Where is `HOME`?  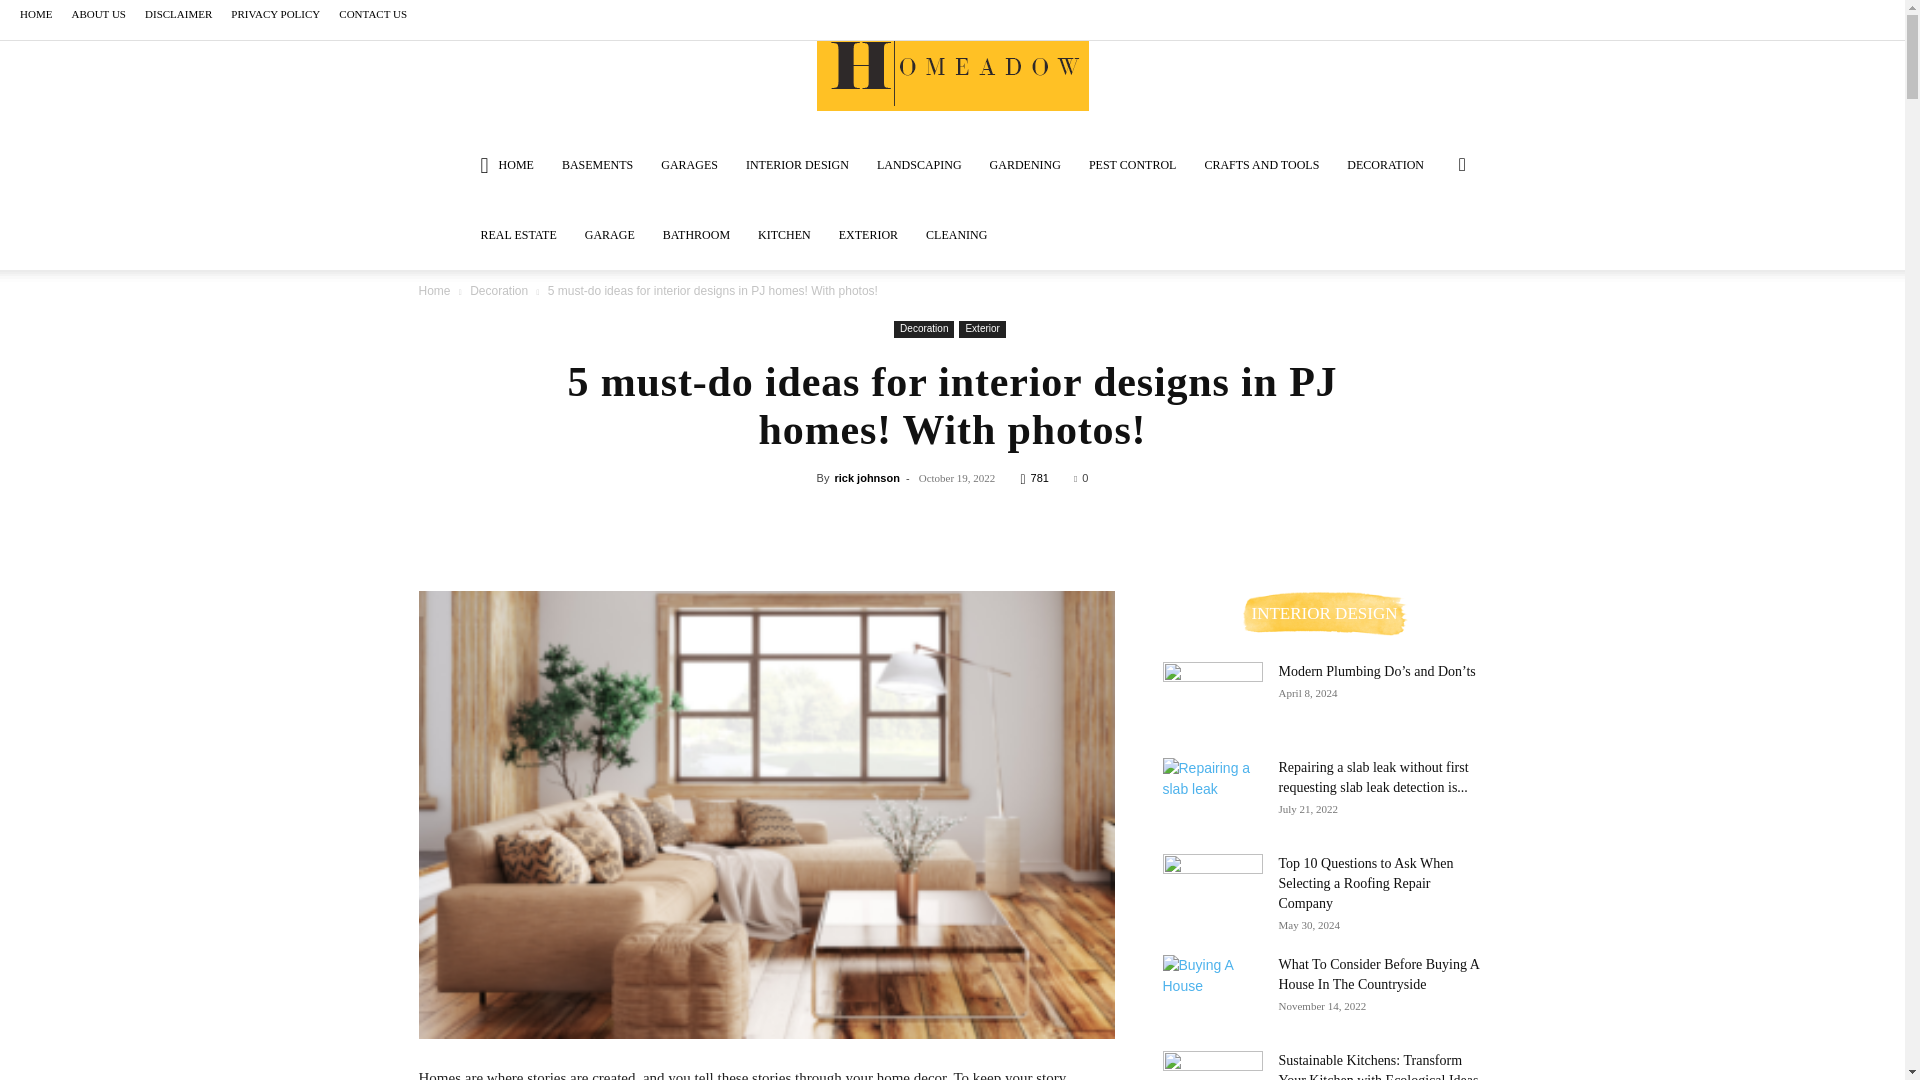
HOME is located at coordinates (35, 14).